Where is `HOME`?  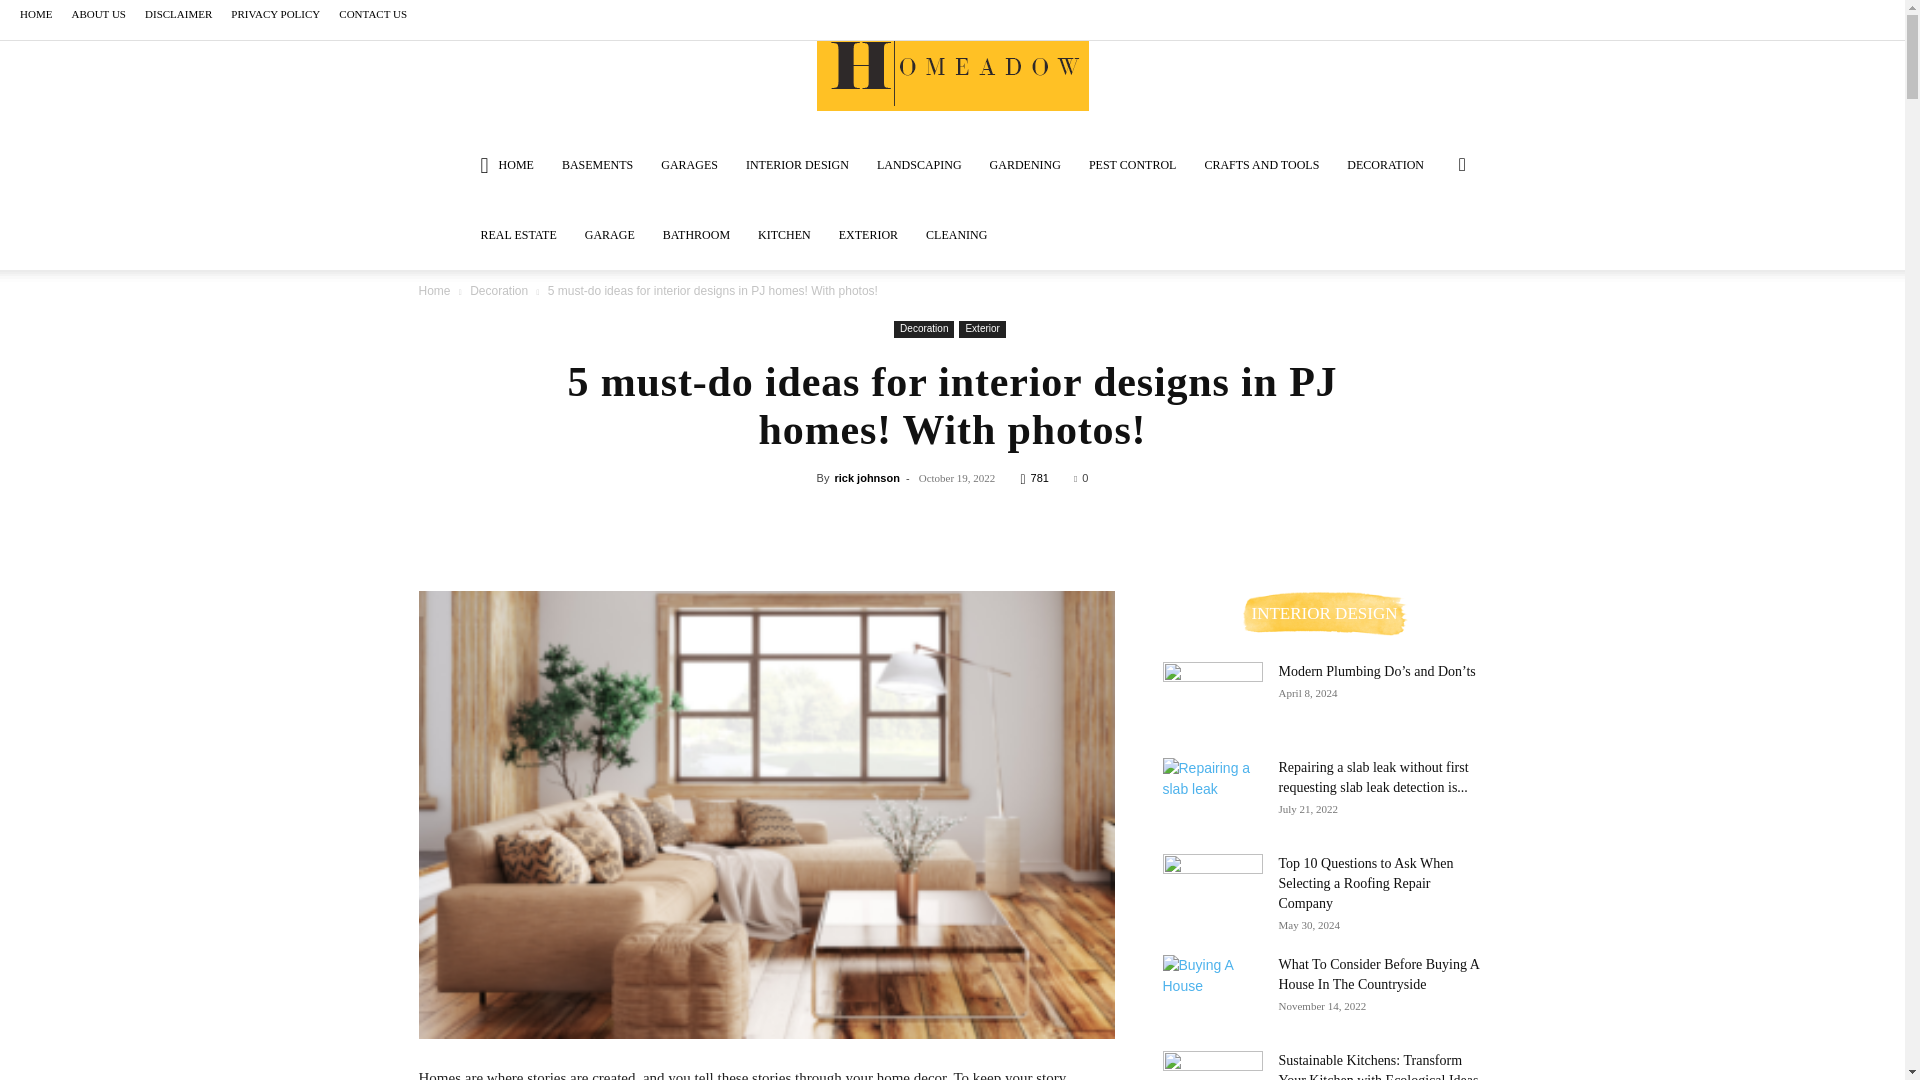
HOME is located at coordinates (35, 14).